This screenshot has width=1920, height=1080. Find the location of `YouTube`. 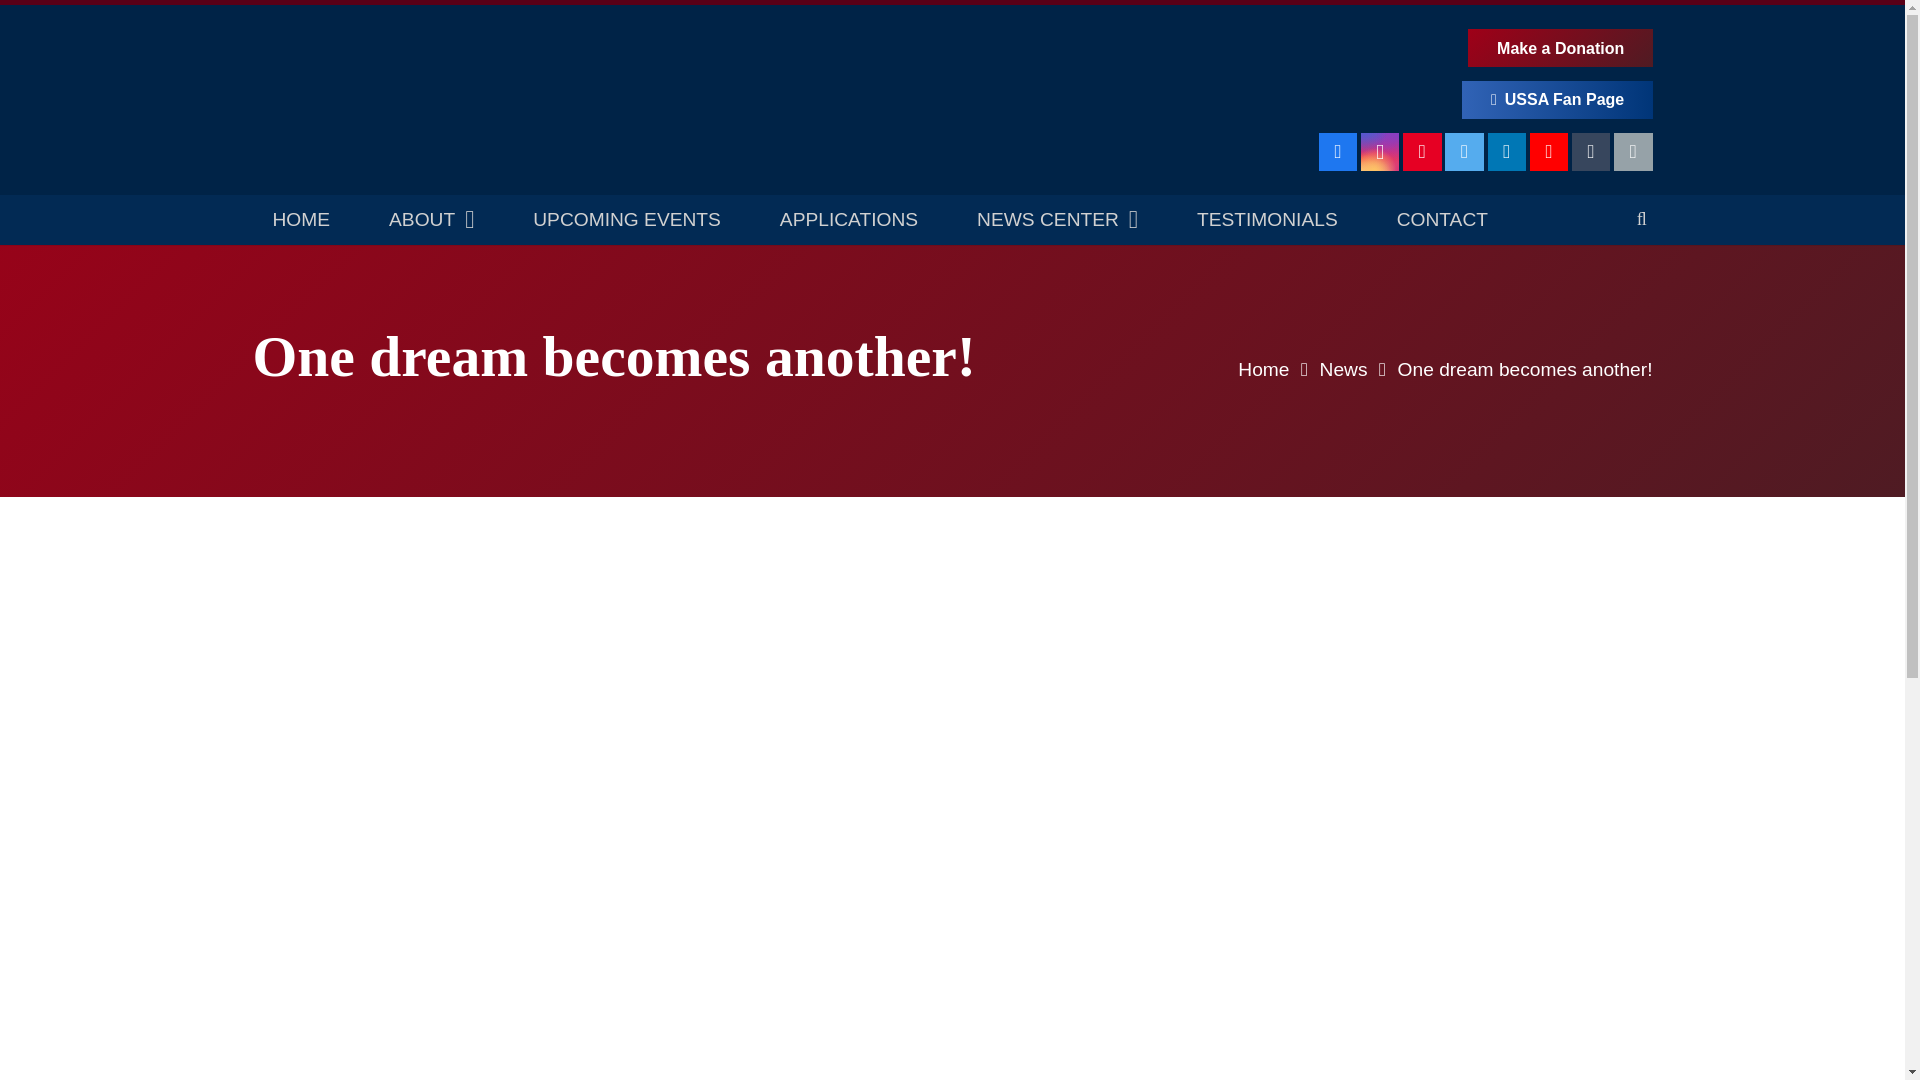

YouTube is located at coordinates (1549, 151).